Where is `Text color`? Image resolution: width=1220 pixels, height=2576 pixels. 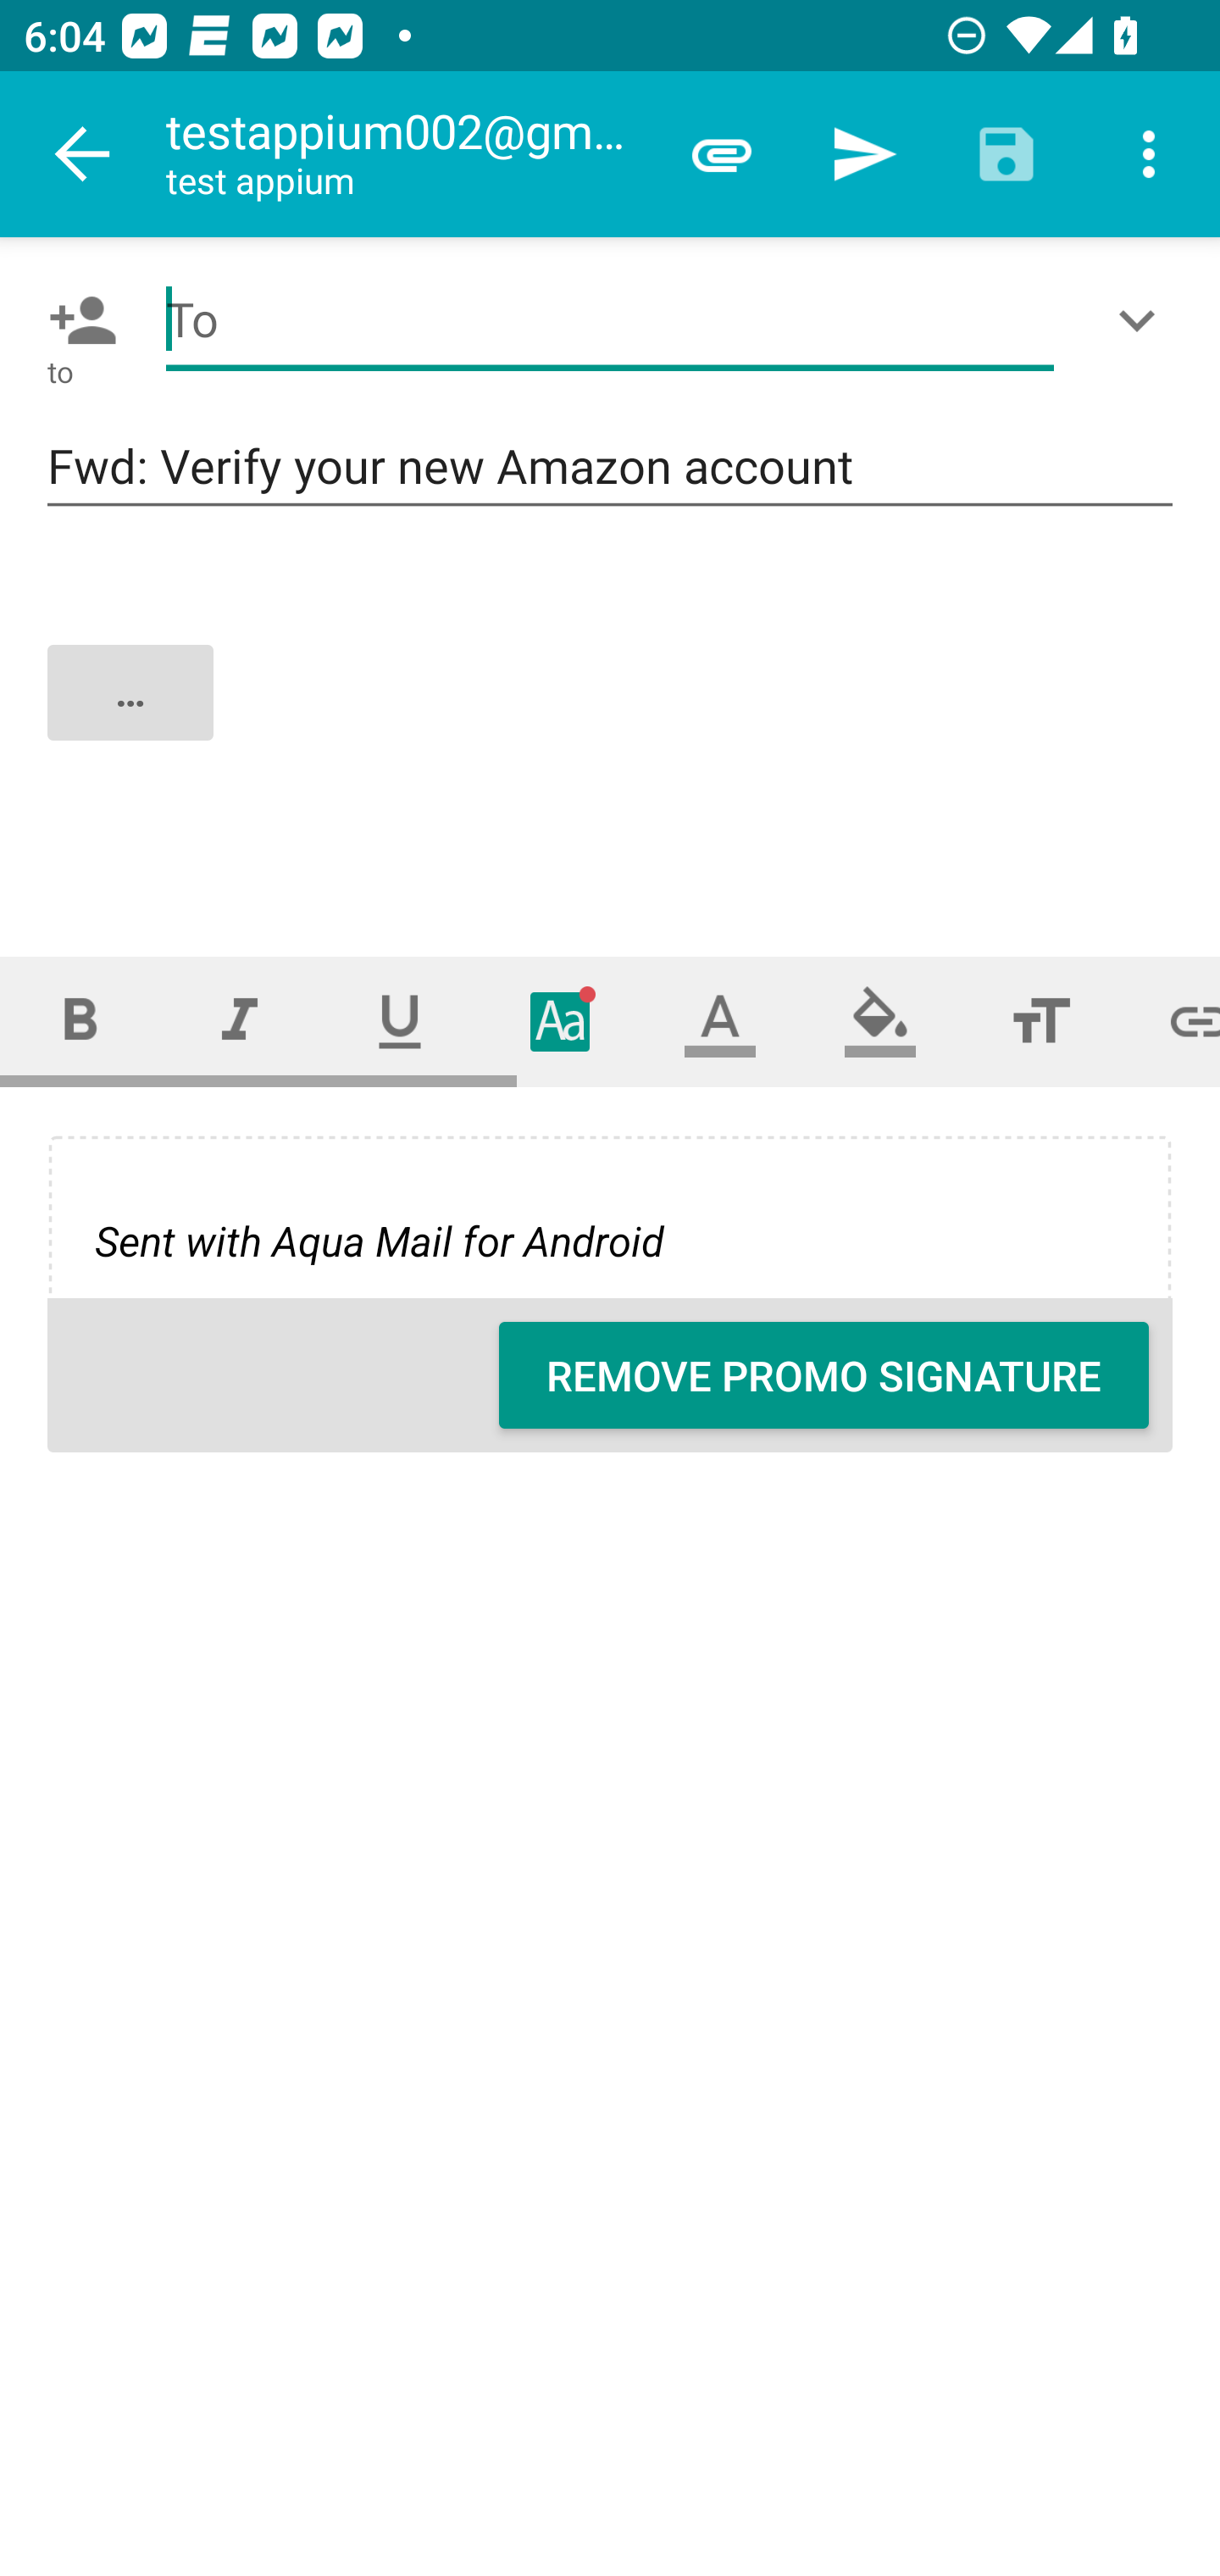
Text color is located at coordinates (720, 1020).